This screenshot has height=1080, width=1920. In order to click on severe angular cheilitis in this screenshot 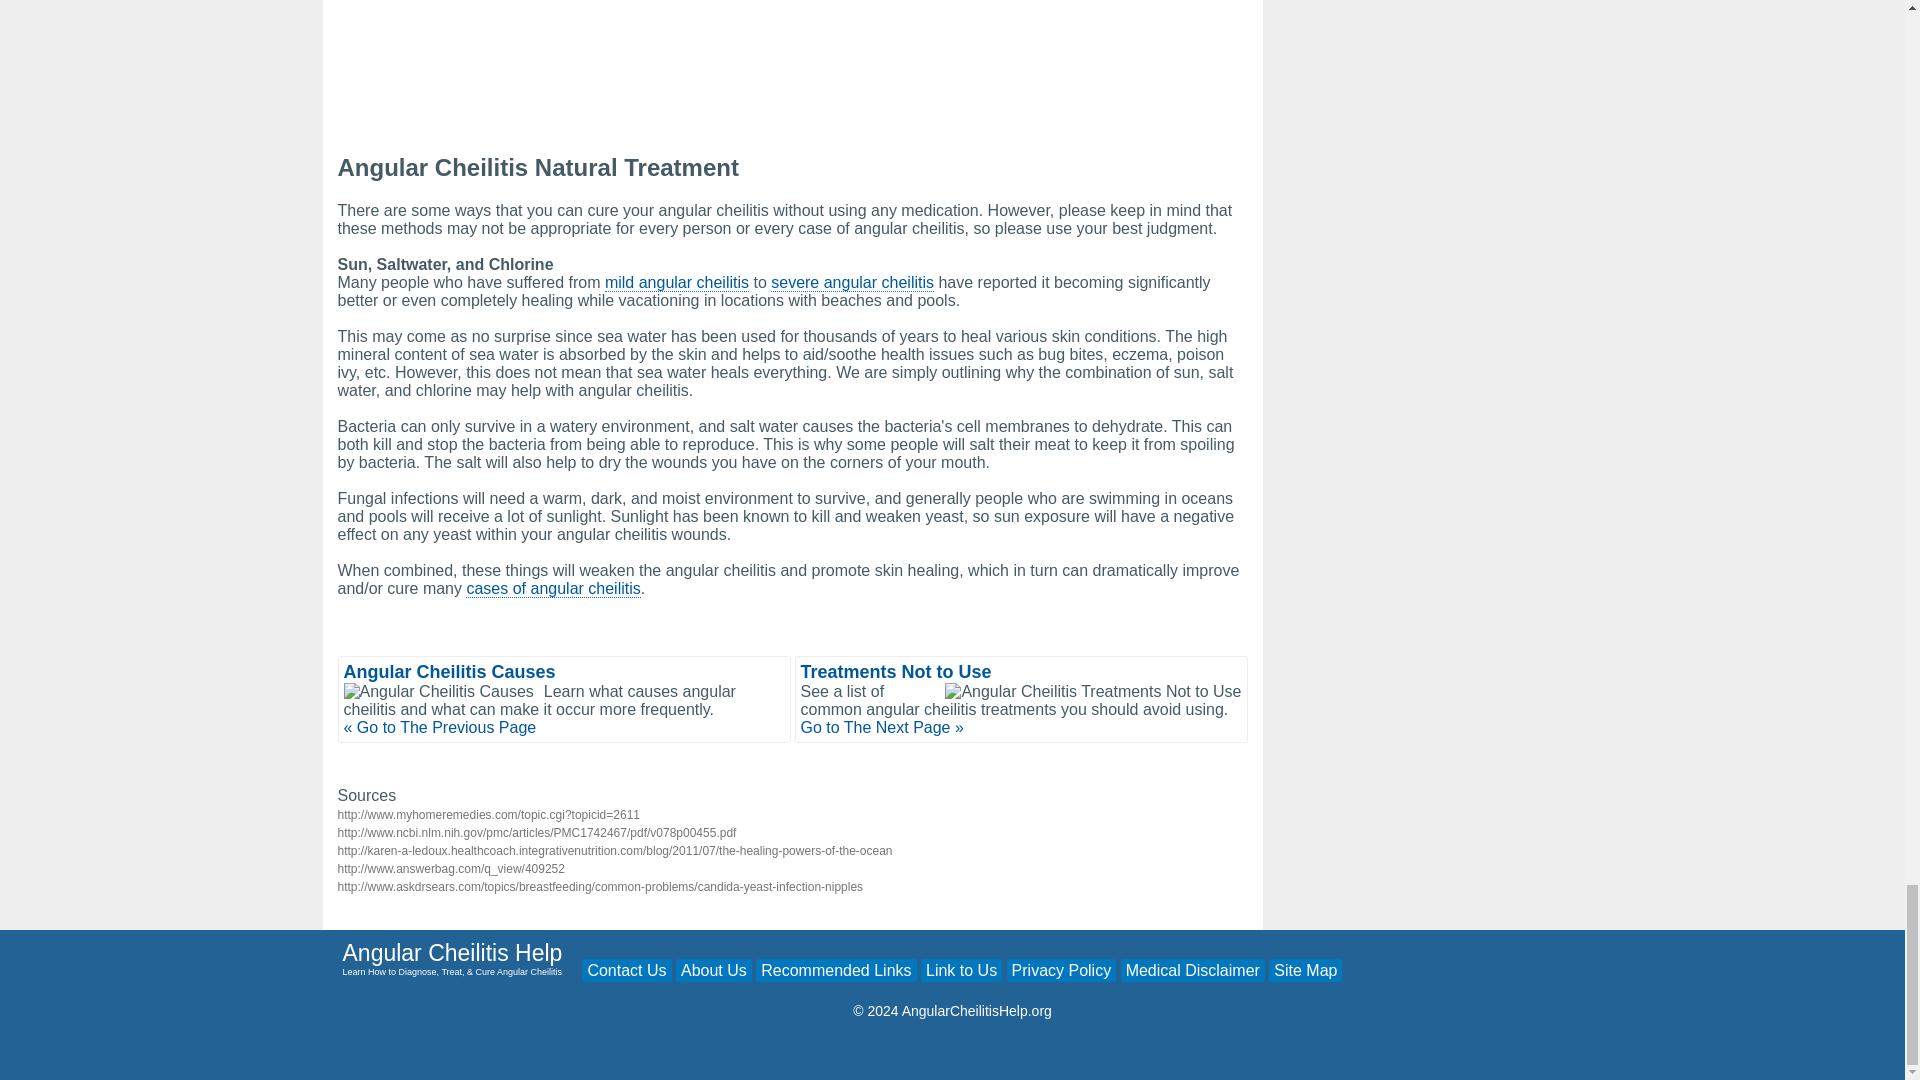, I will do `click(852, 282)`.